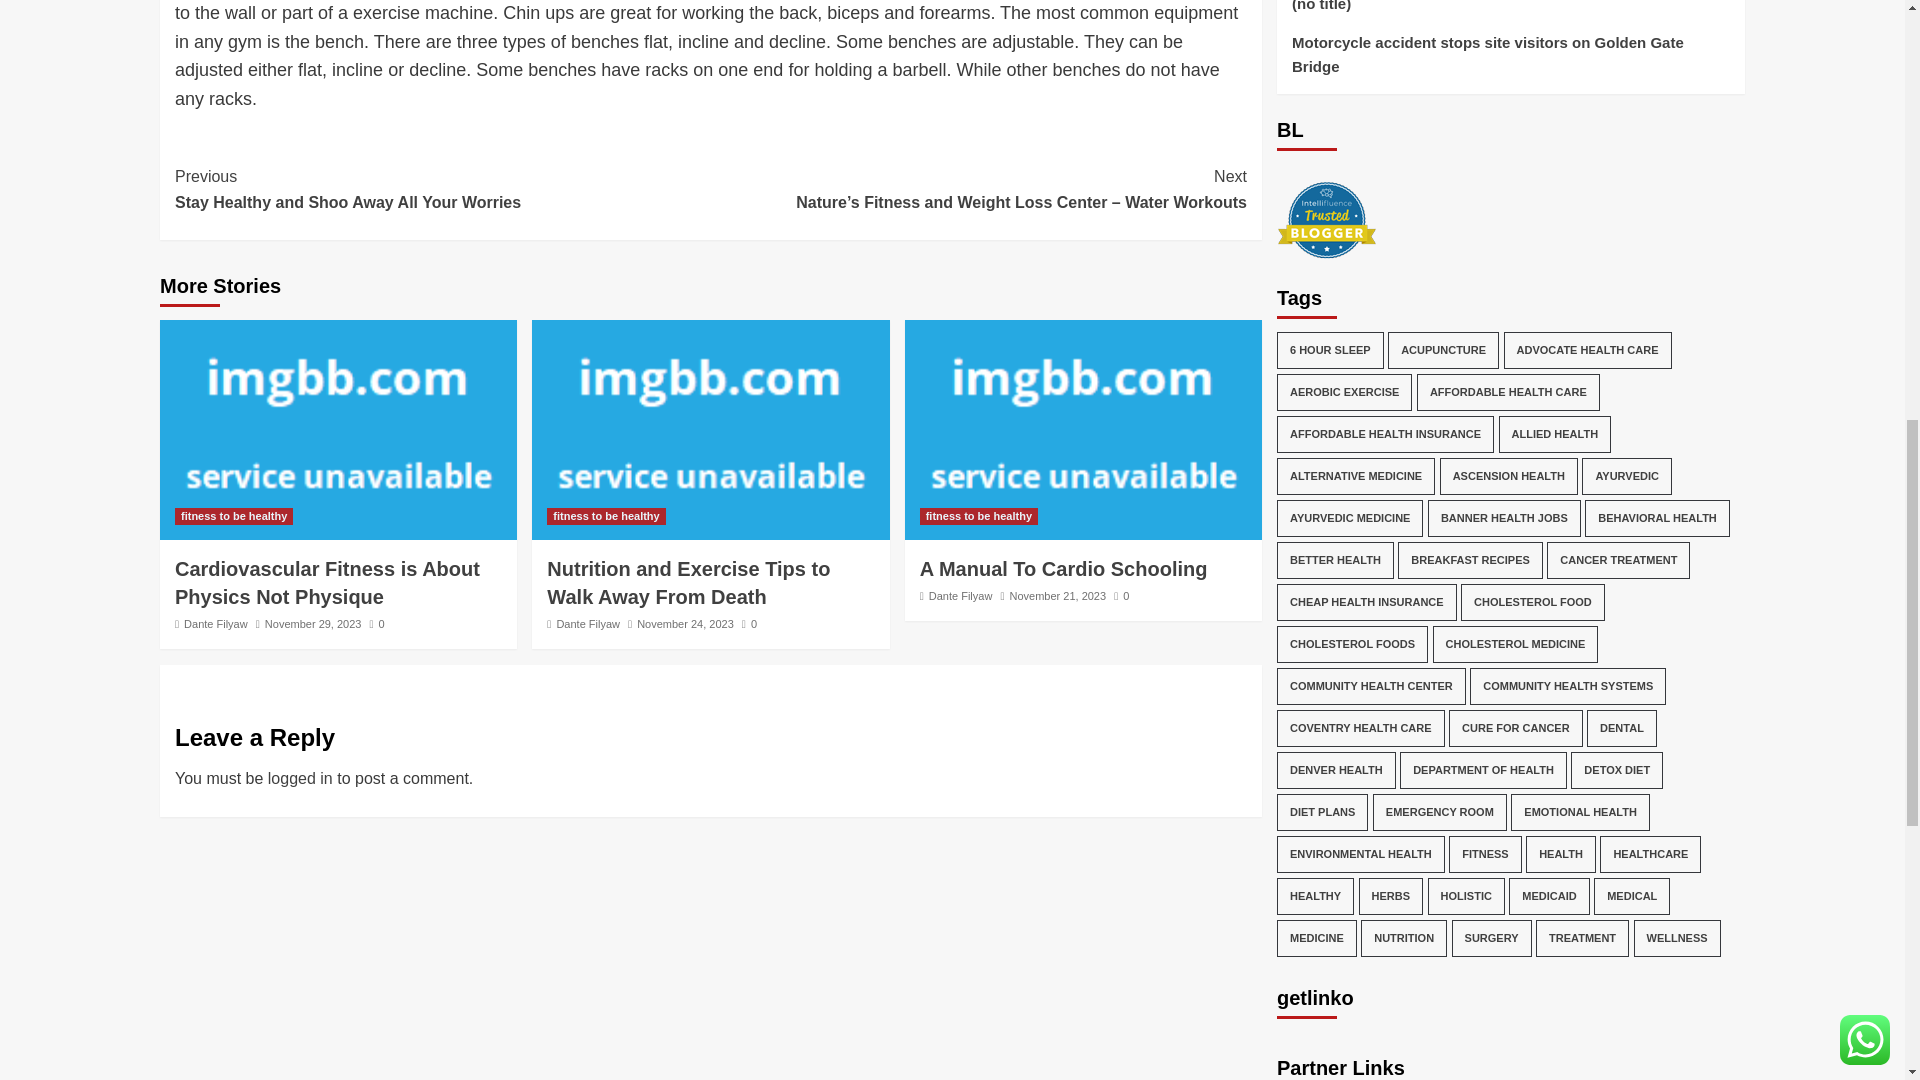  I want to click on fitness to be healthy, so click(978, 516).